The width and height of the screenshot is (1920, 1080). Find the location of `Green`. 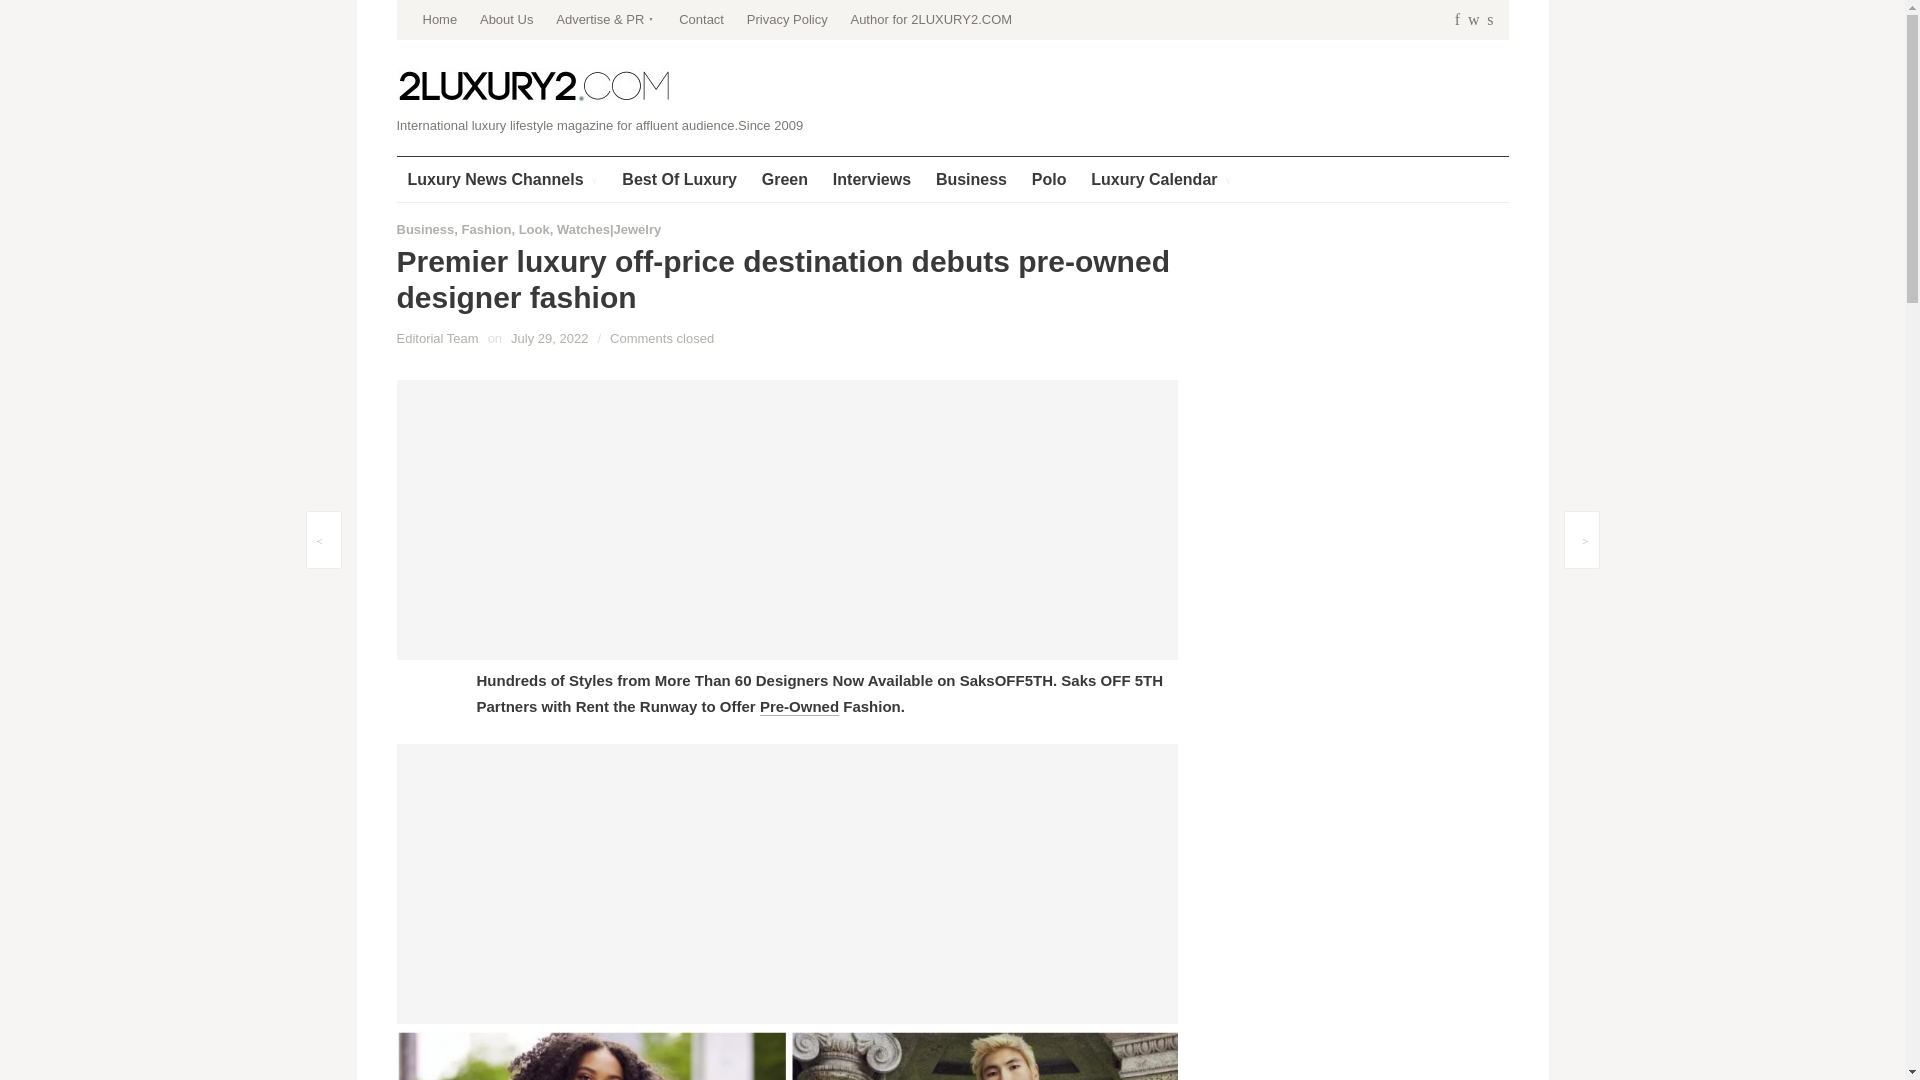

Green is located at coordinates (784, 178).